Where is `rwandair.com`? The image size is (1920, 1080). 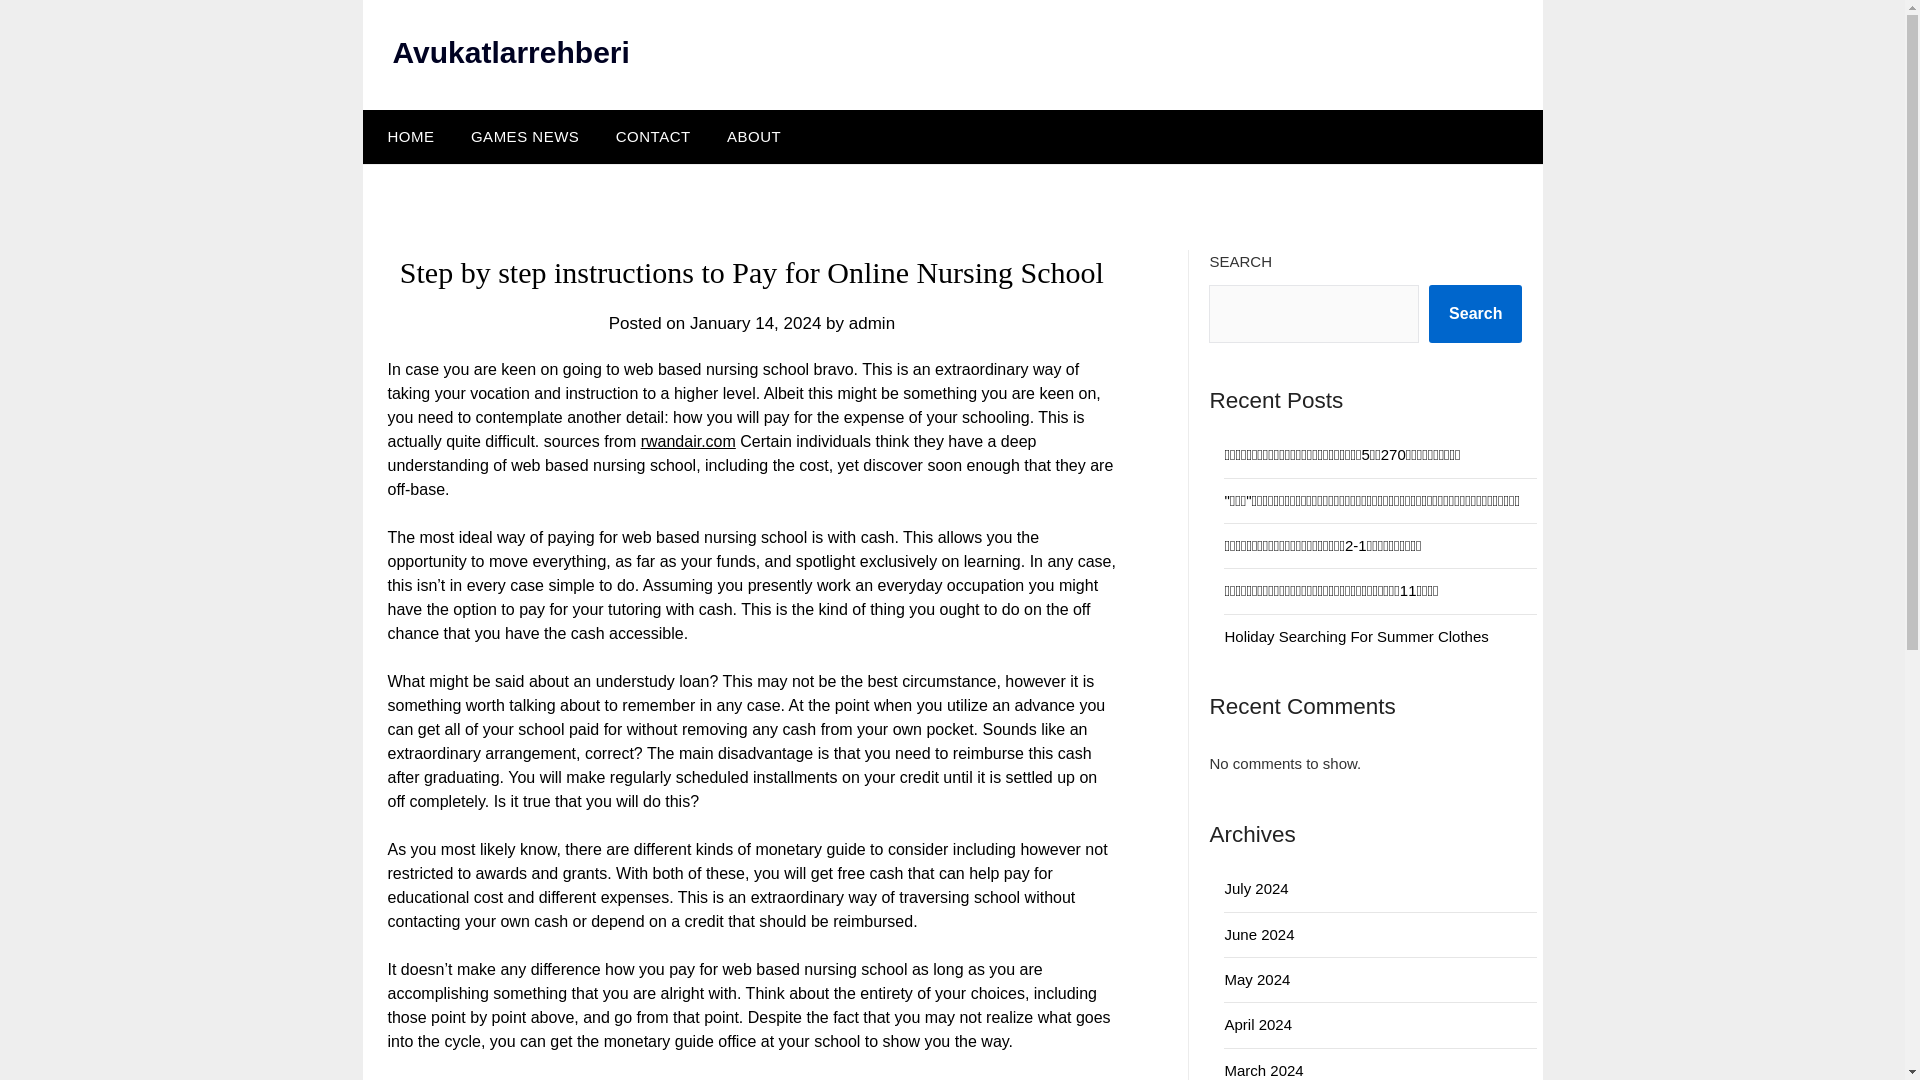
rwandair.com is located at coordinates (688, 442).